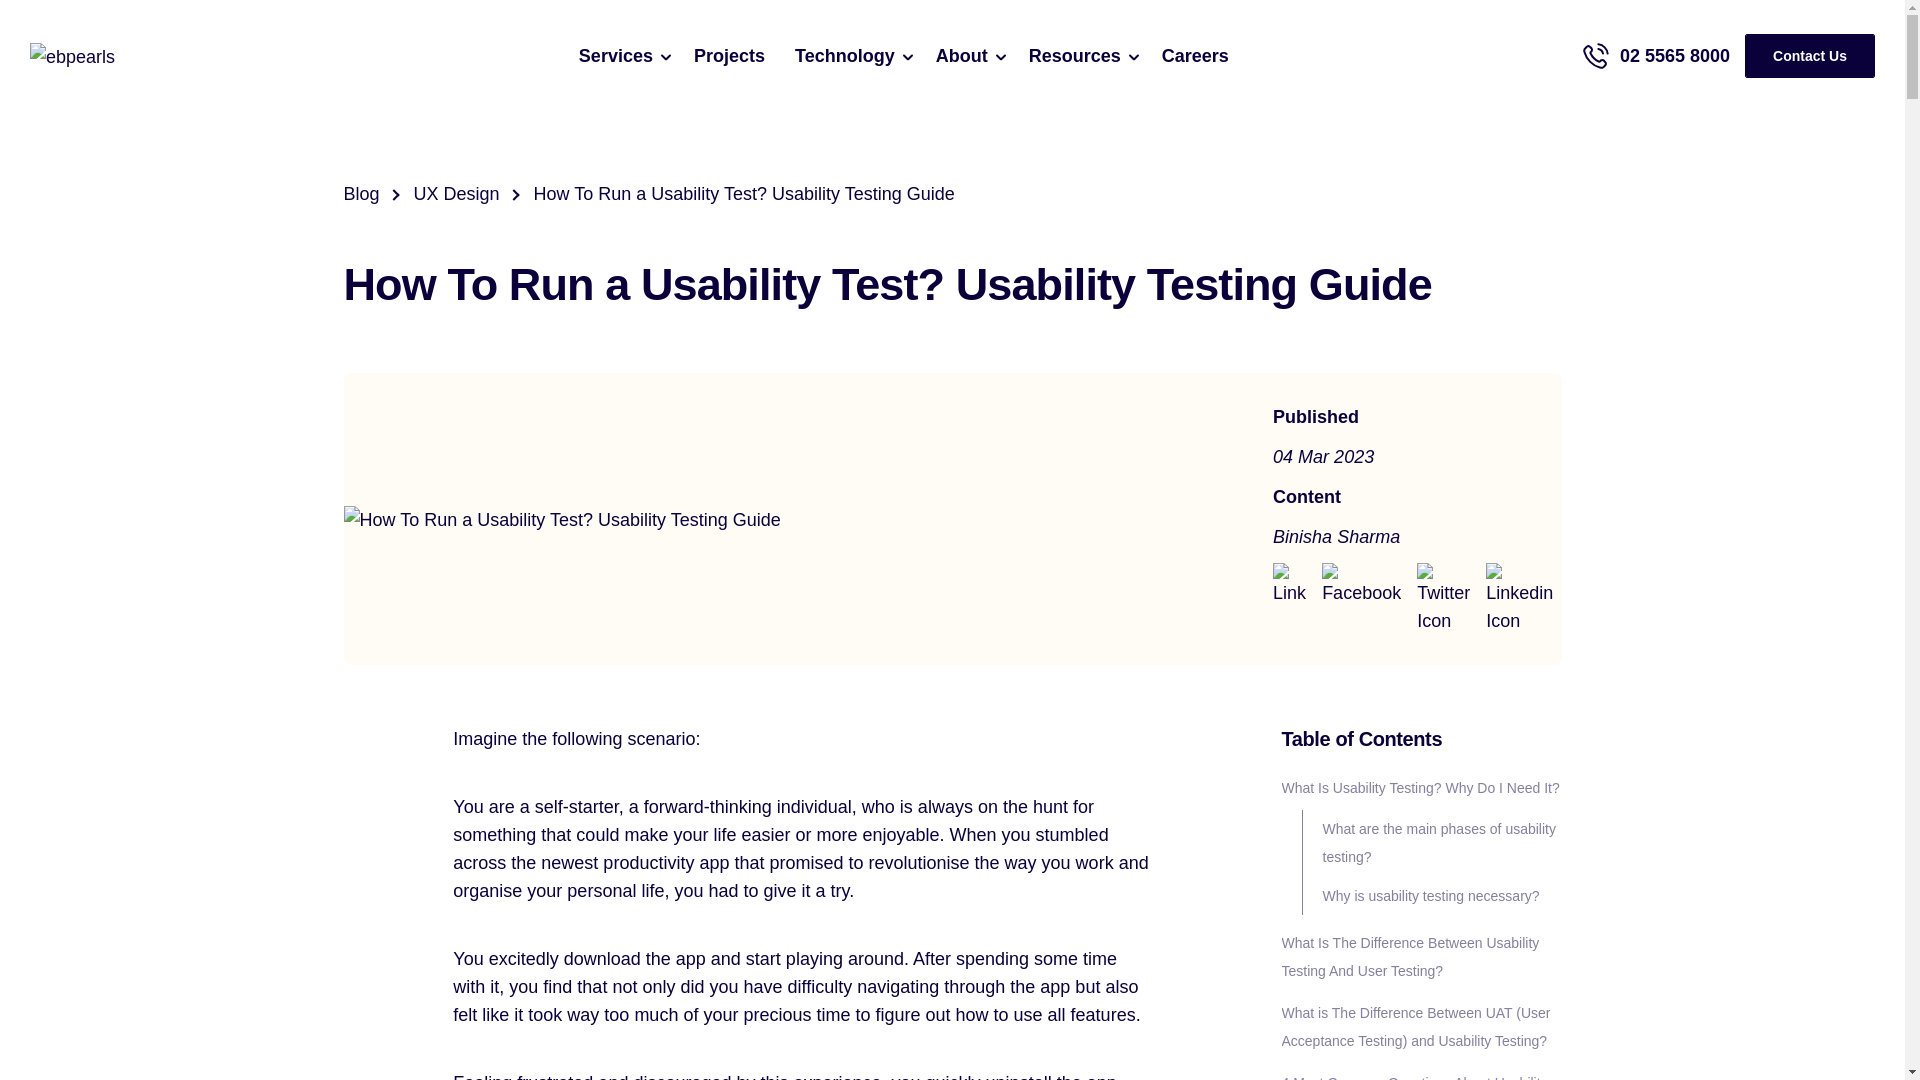 This screenshot has width=1920, height=1080. I want to click on About, so click(972, 54).